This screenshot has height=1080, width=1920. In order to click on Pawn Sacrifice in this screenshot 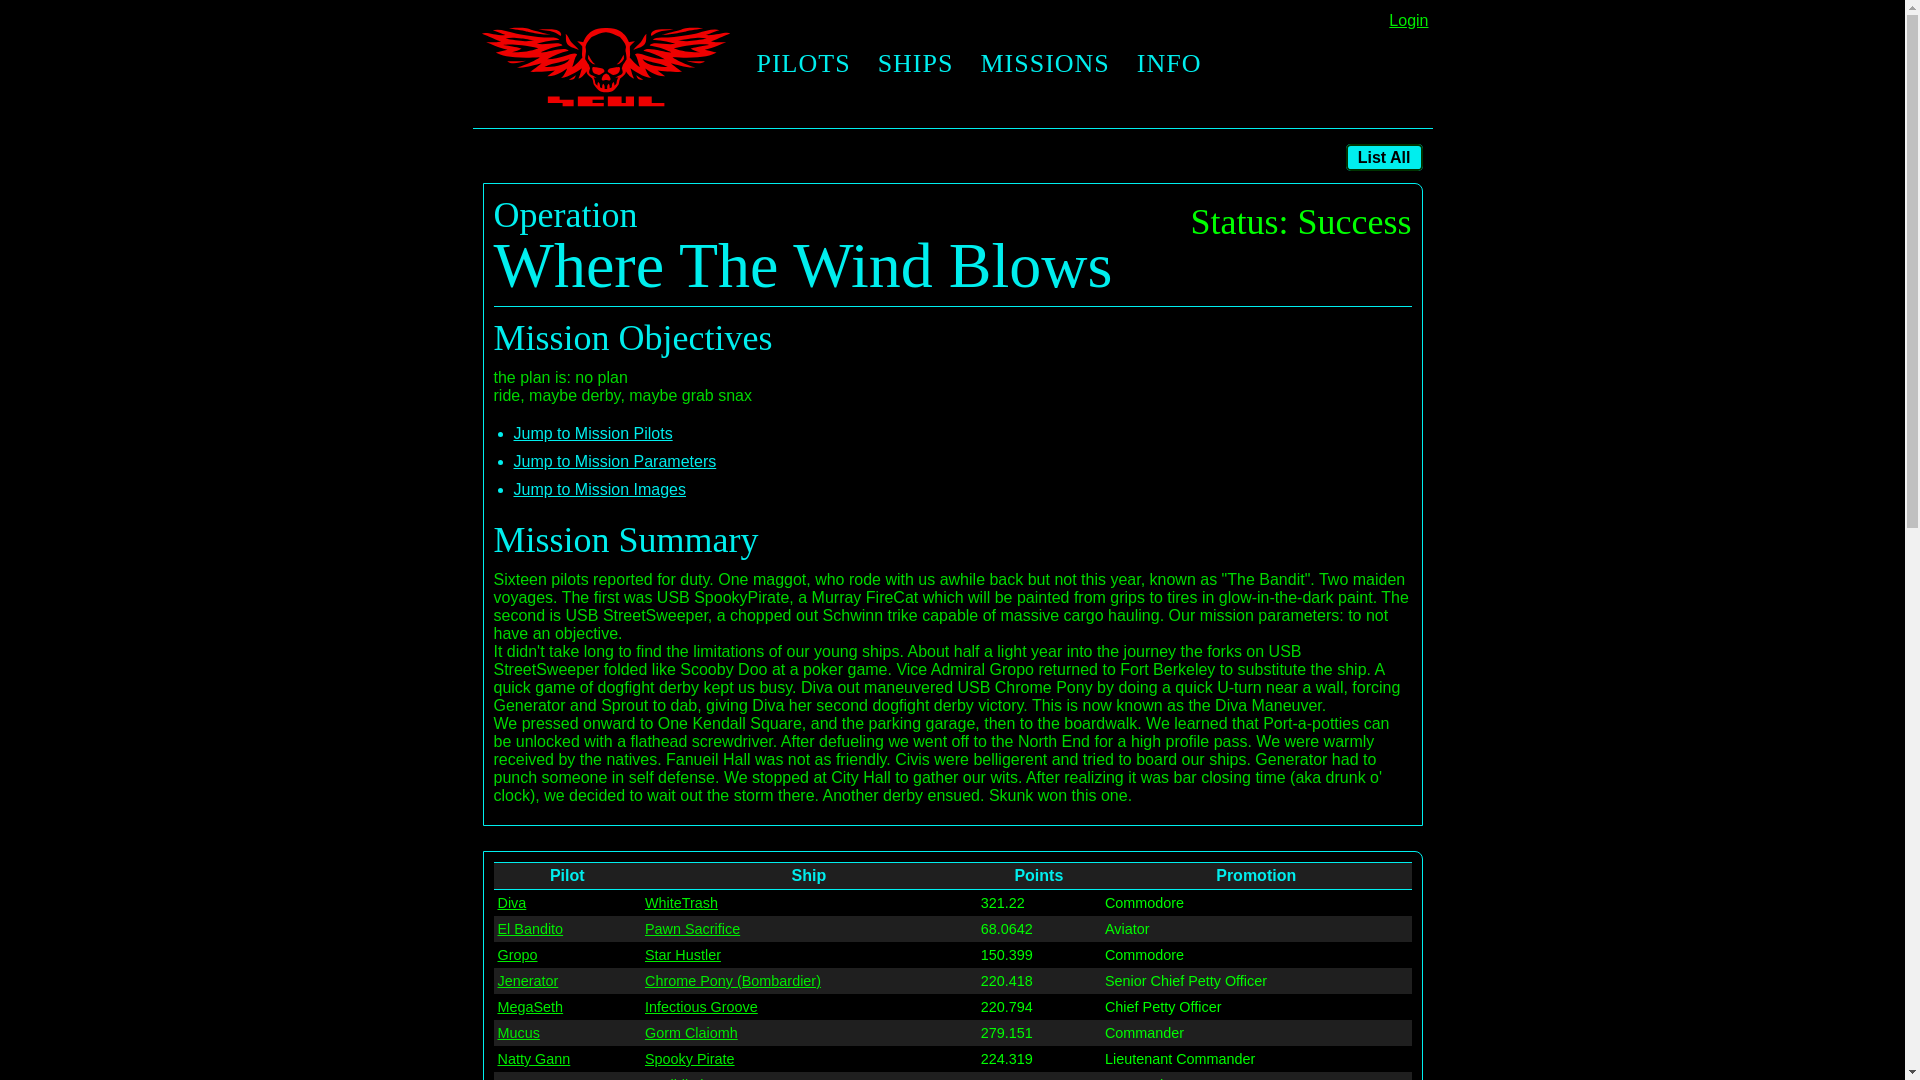, I will do `click(692, 929)`.